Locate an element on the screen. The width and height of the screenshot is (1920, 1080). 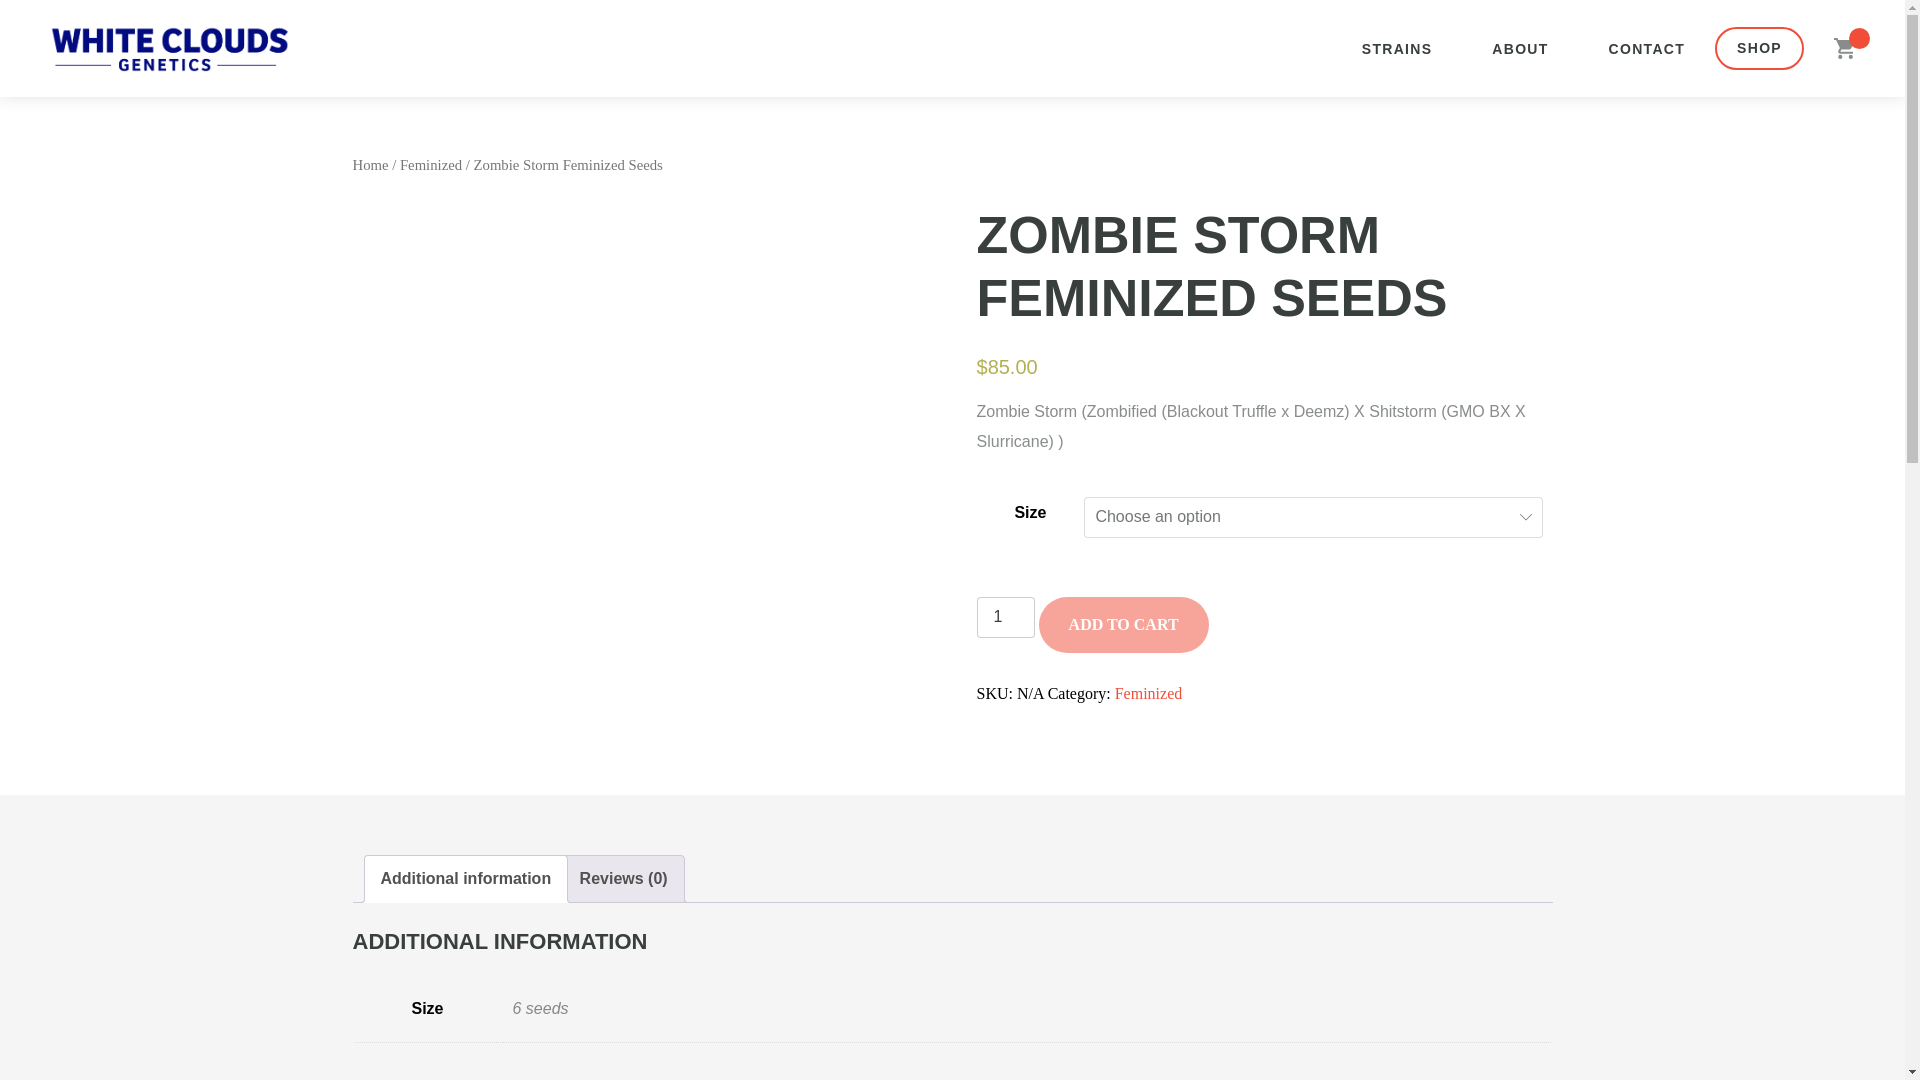
Home is located at coordinates (369, 164).